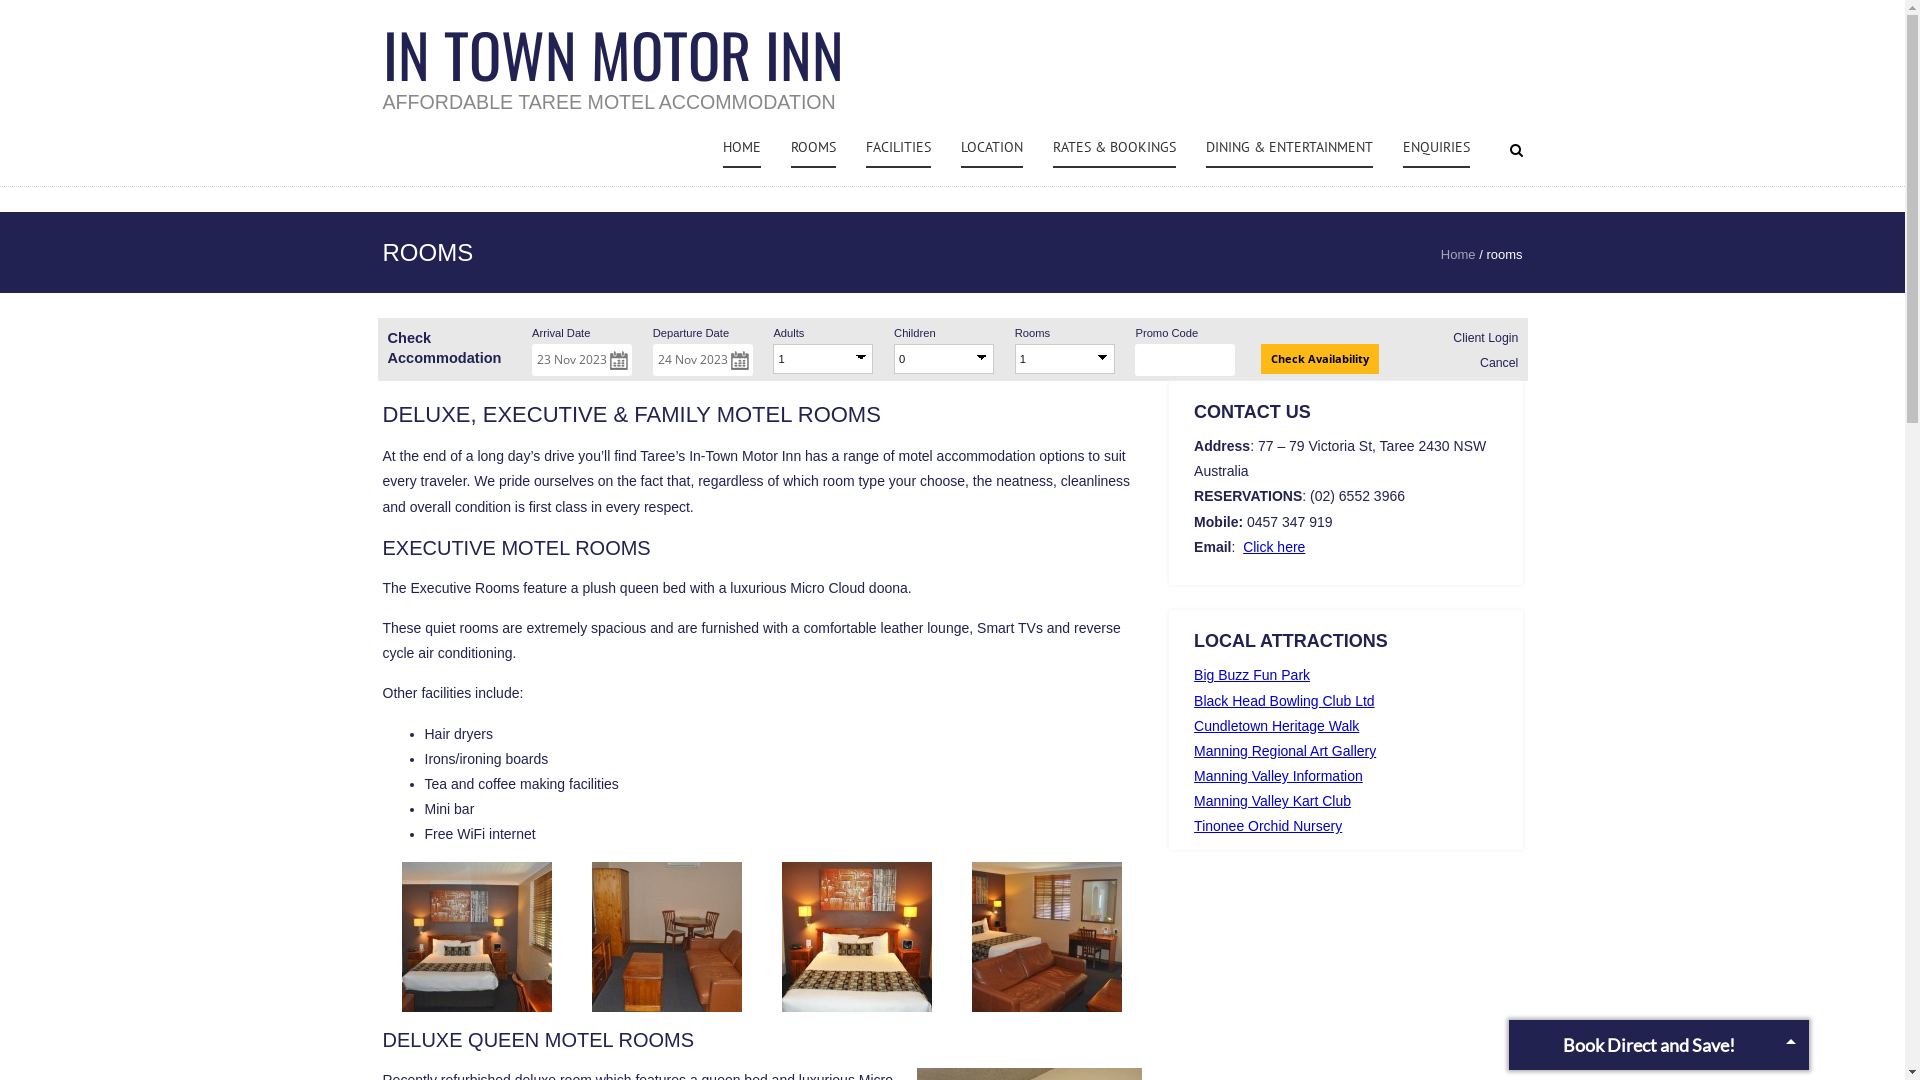  What do you see at coordinates (1436, 148) in the screenshot?
I see `ENQUIRIES` at bounding box center [1436, 148].